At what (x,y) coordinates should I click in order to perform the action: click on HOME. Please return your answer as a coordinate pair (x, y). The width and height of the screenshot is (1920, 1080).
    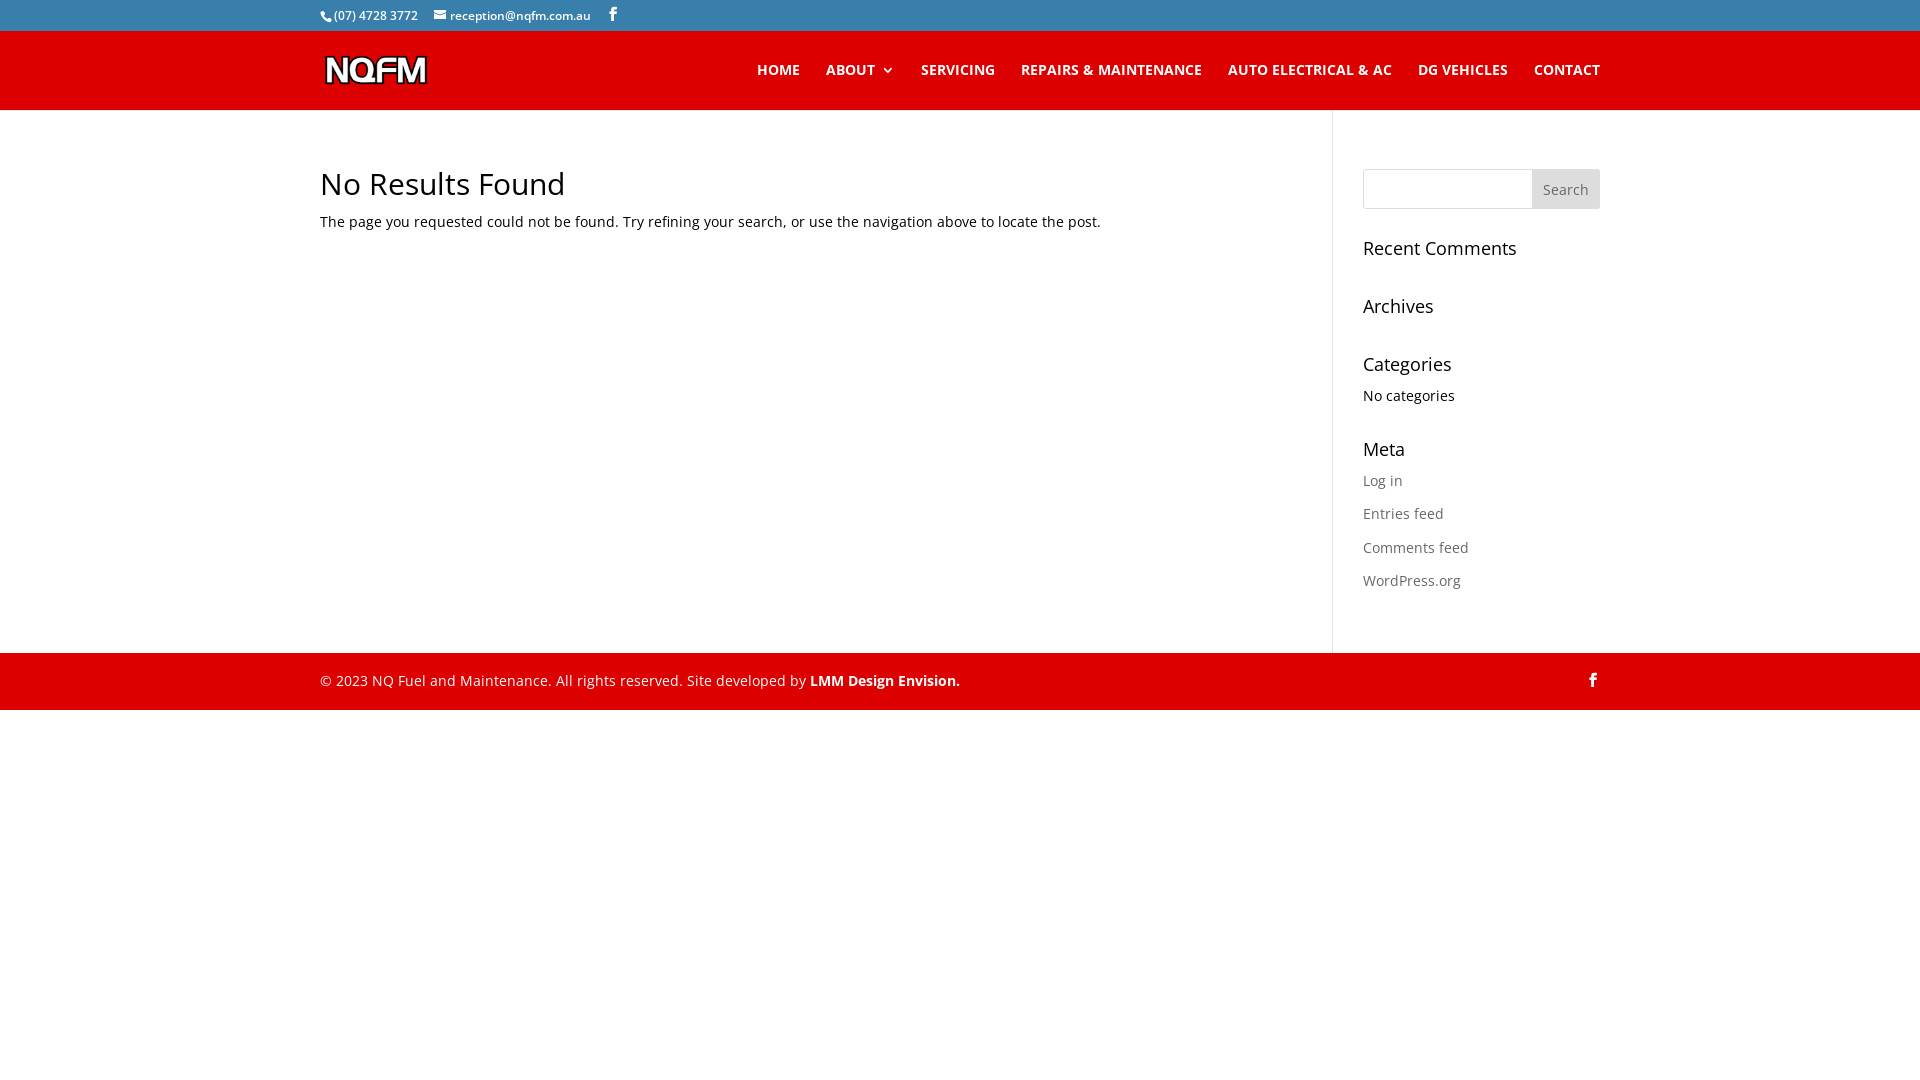
    Looking at the image, I should click on (778, 86).